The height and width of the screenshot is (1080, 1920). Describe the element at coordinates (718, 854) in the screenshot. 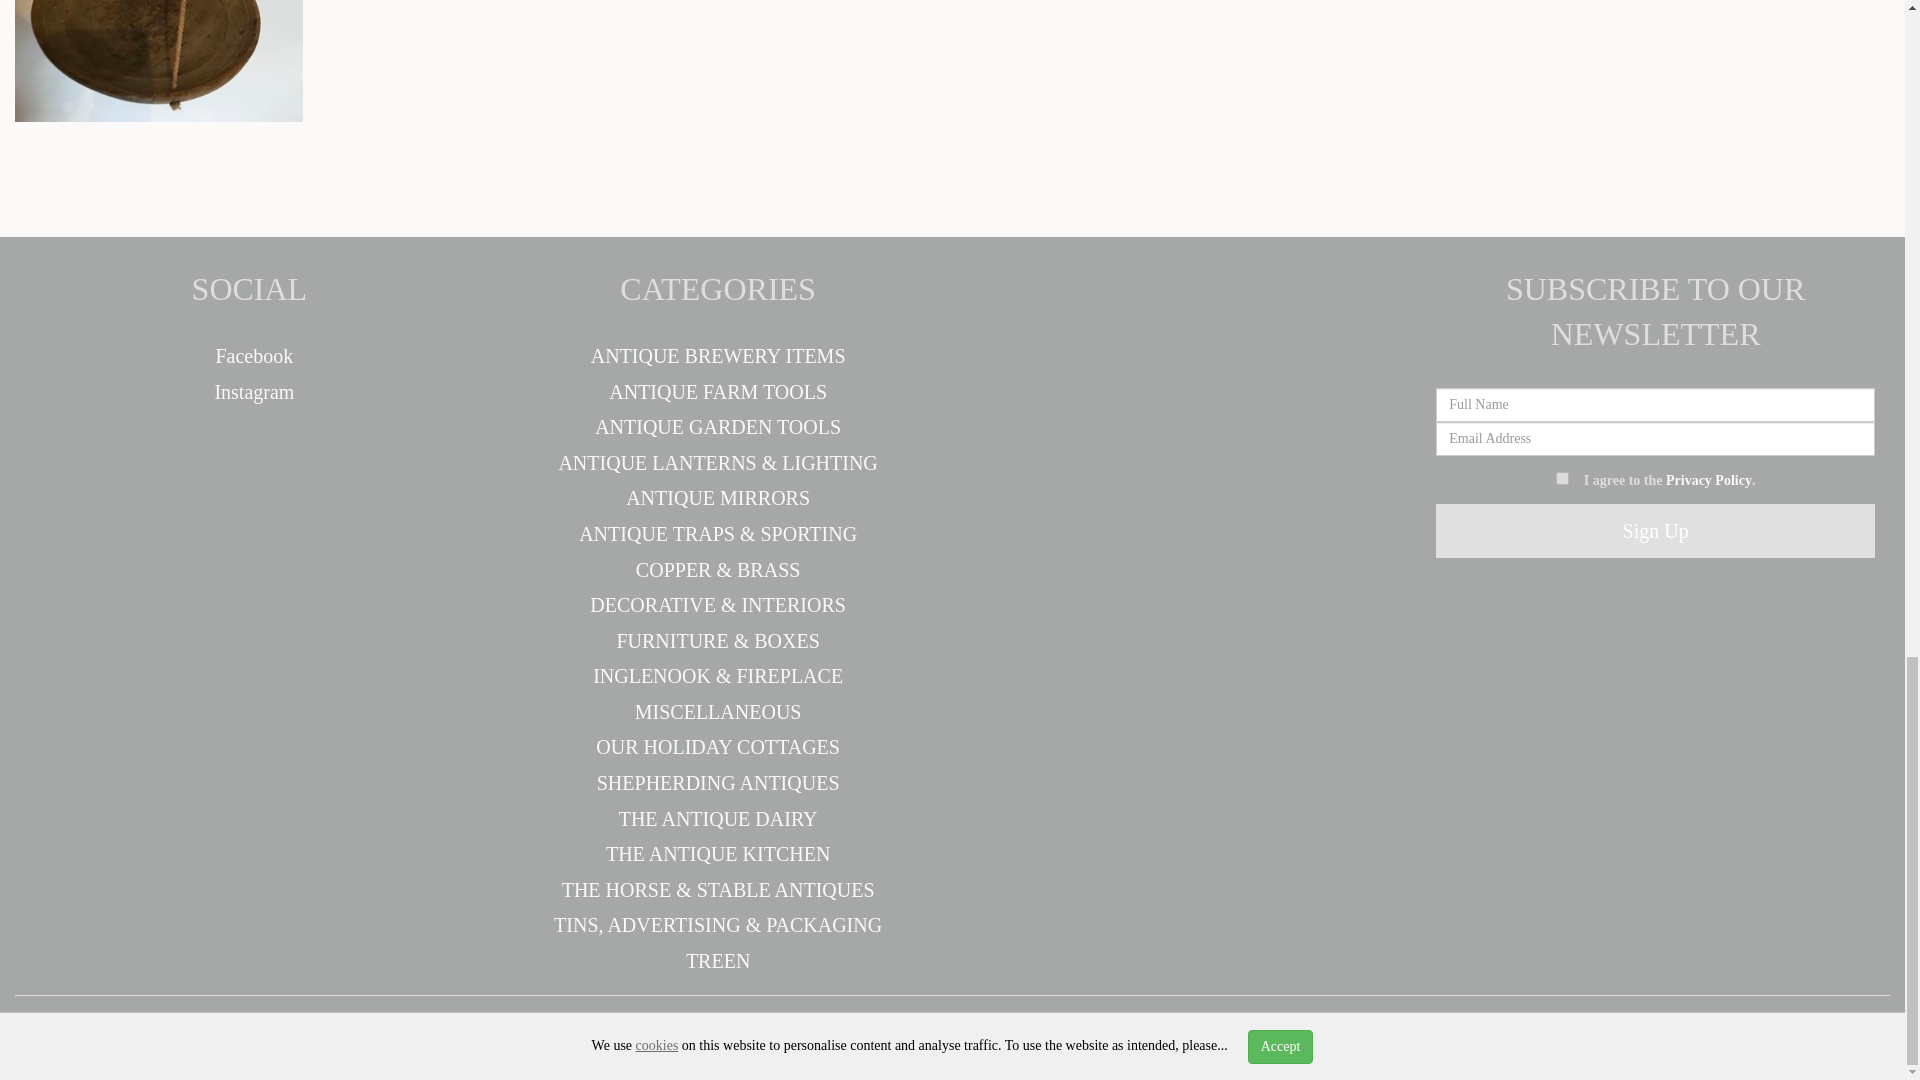

I see `THE ANTIQUE KITCHEN` at that location.